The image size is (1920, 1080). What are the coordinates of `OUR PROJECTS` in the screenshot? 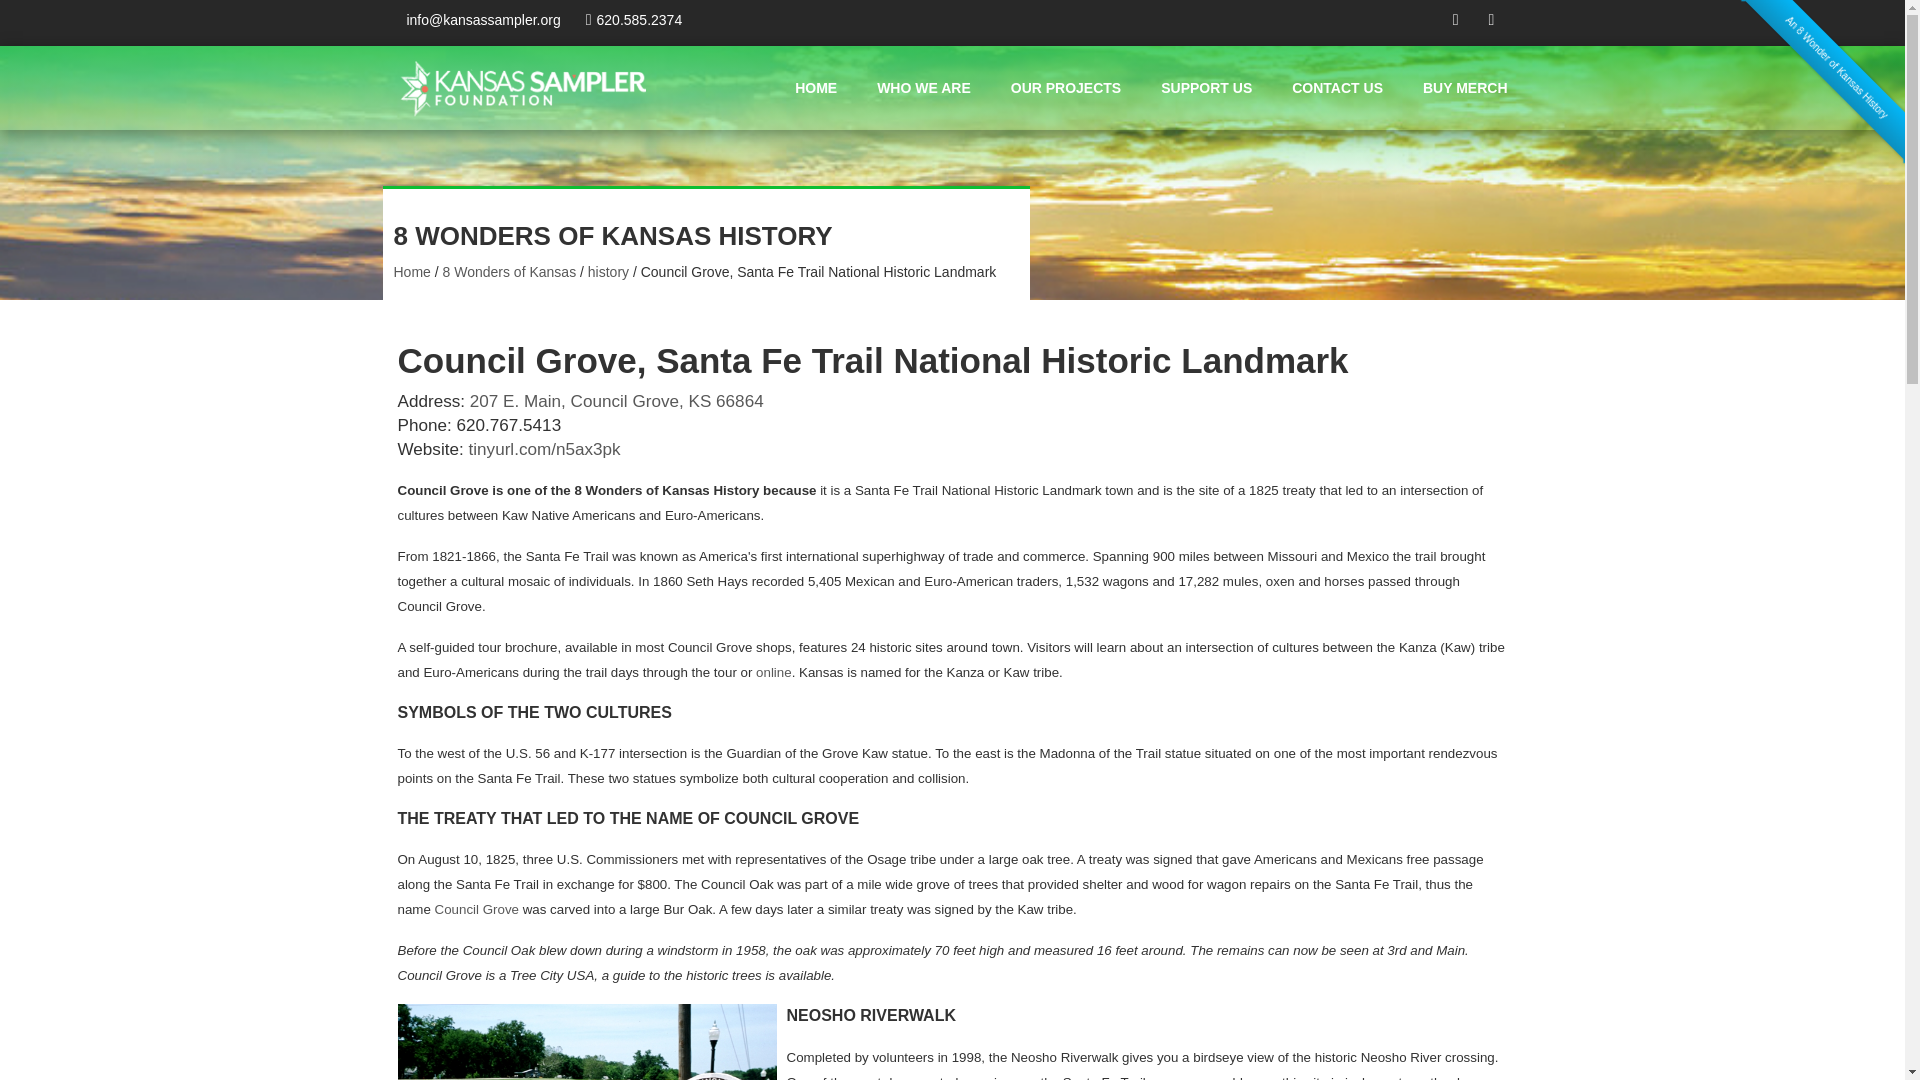 It's located at (1066, 88).